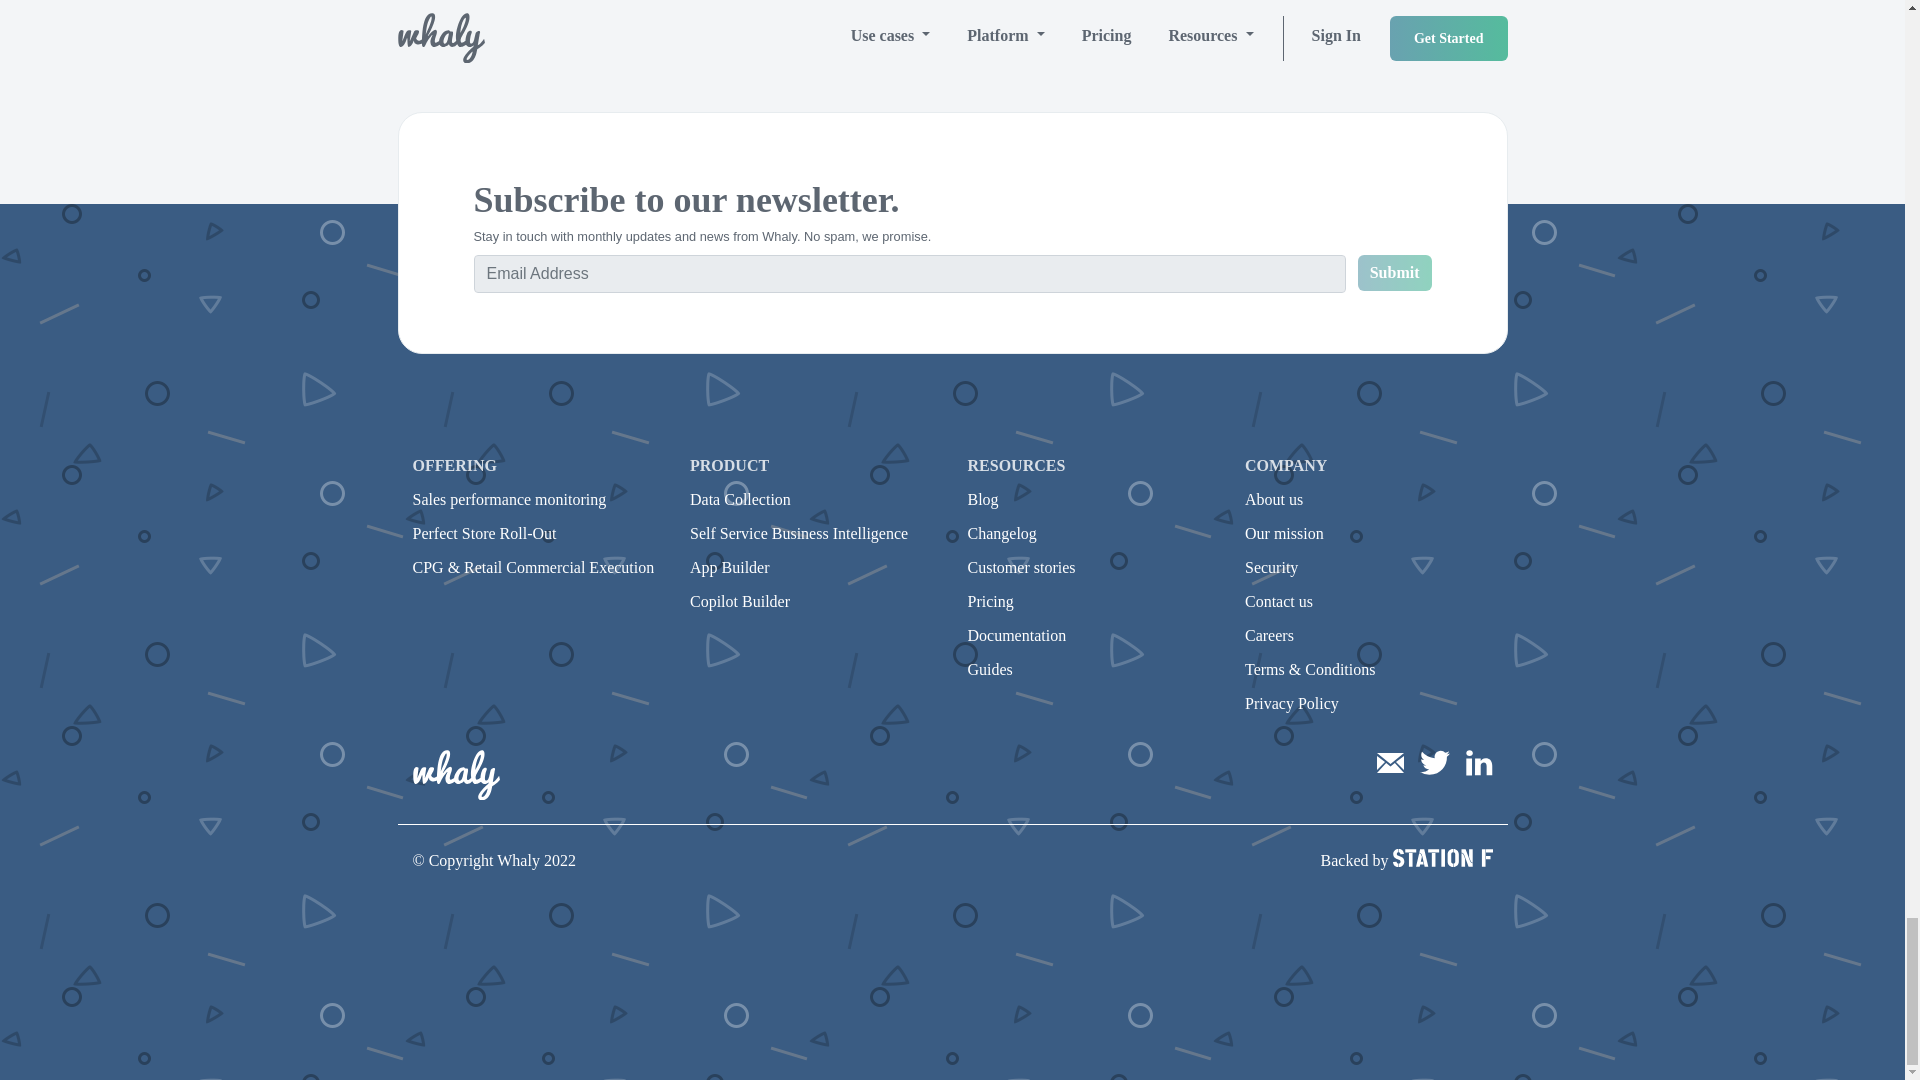 The height and width of the screenshot is (1080, 1920). I want to click on Our mission, so click(1284, 533).